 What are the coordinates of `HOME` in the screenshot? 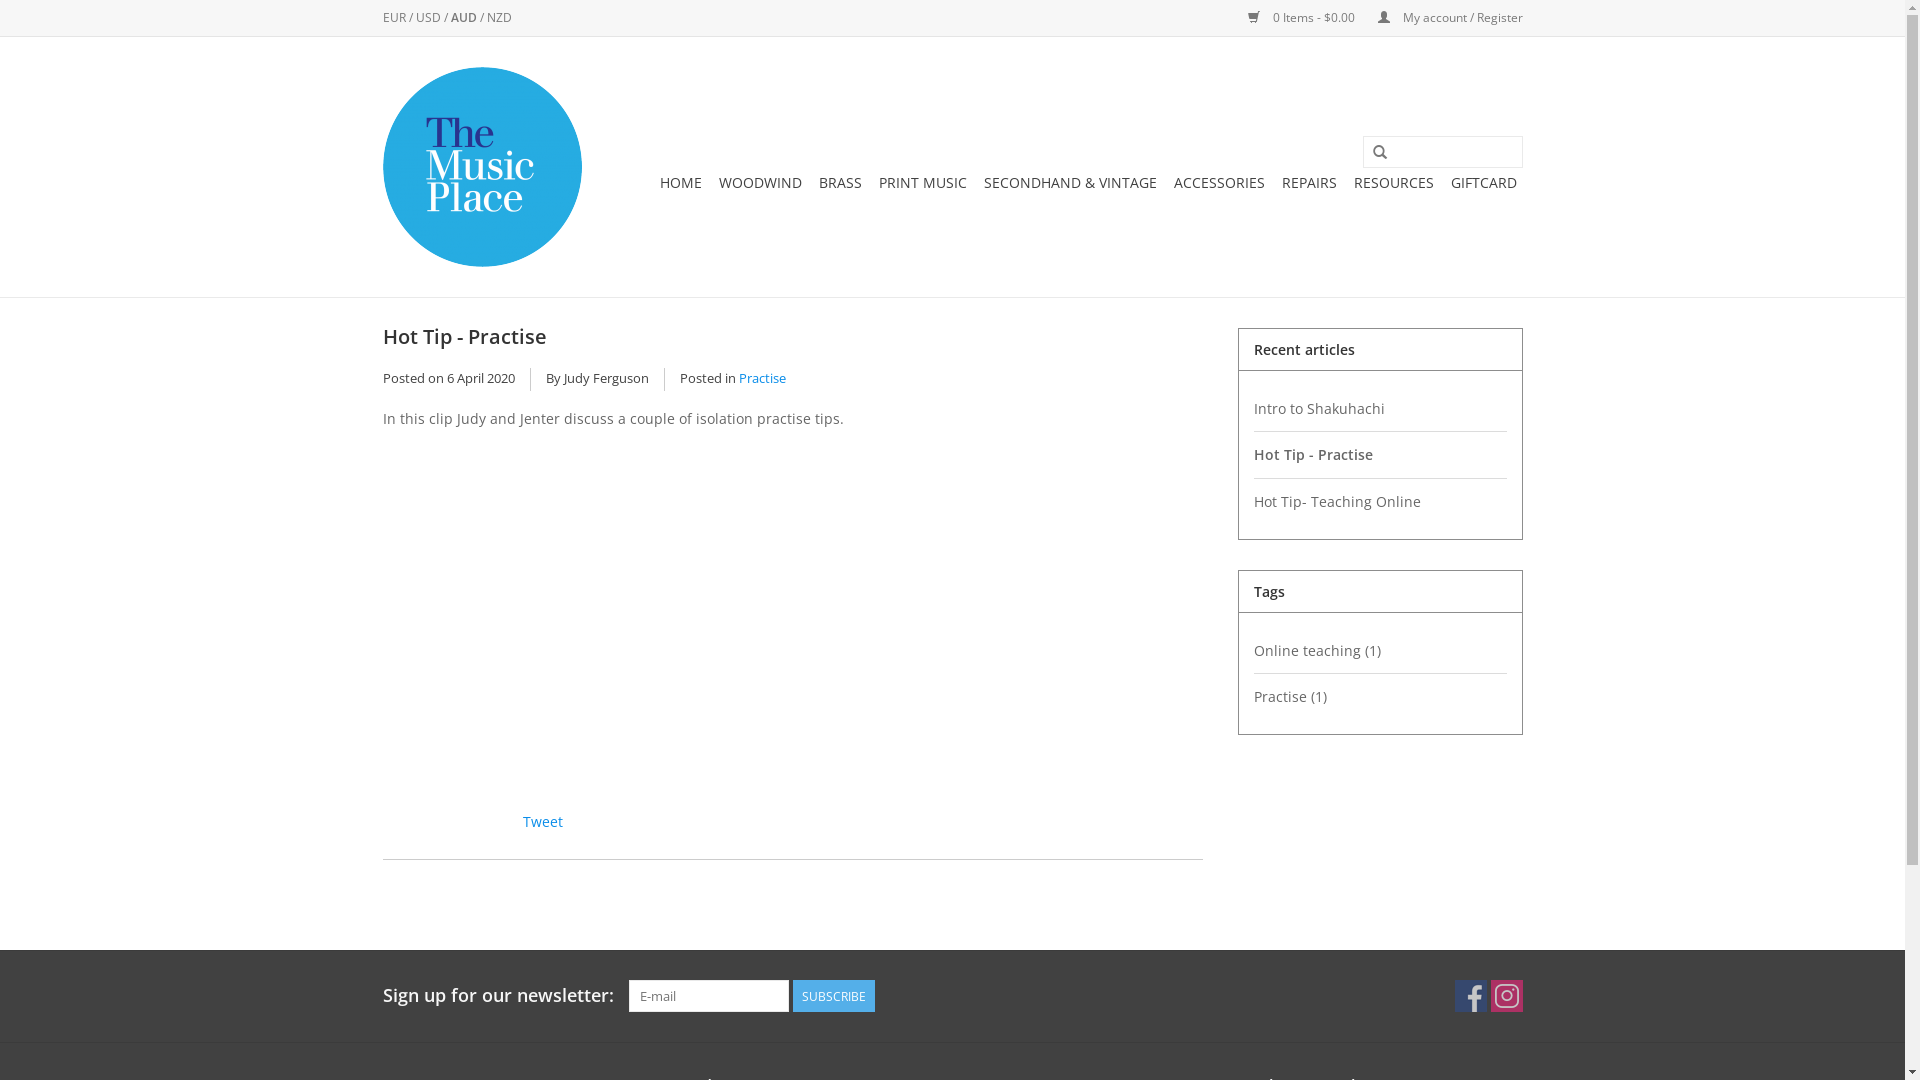 It's located at (681, 182).